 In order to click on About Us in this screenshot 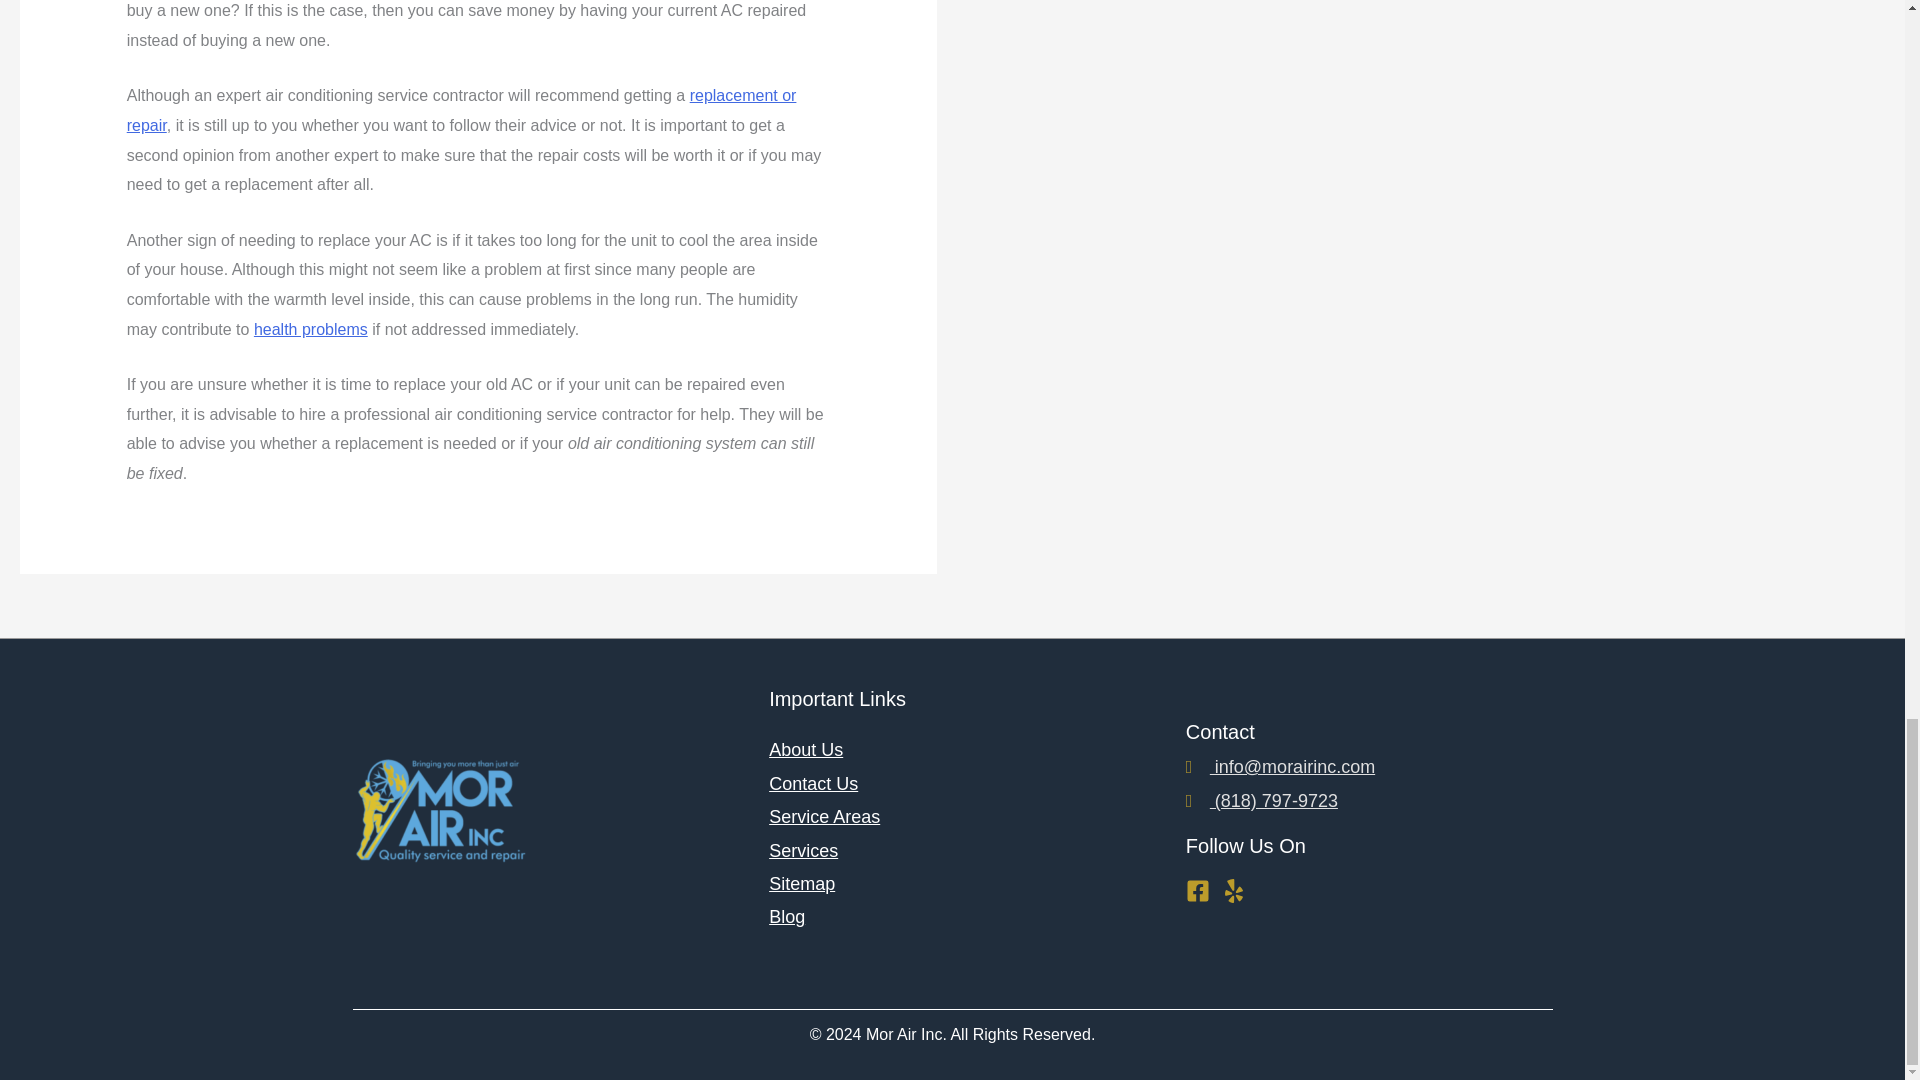, I will do `click(806, 750)`.